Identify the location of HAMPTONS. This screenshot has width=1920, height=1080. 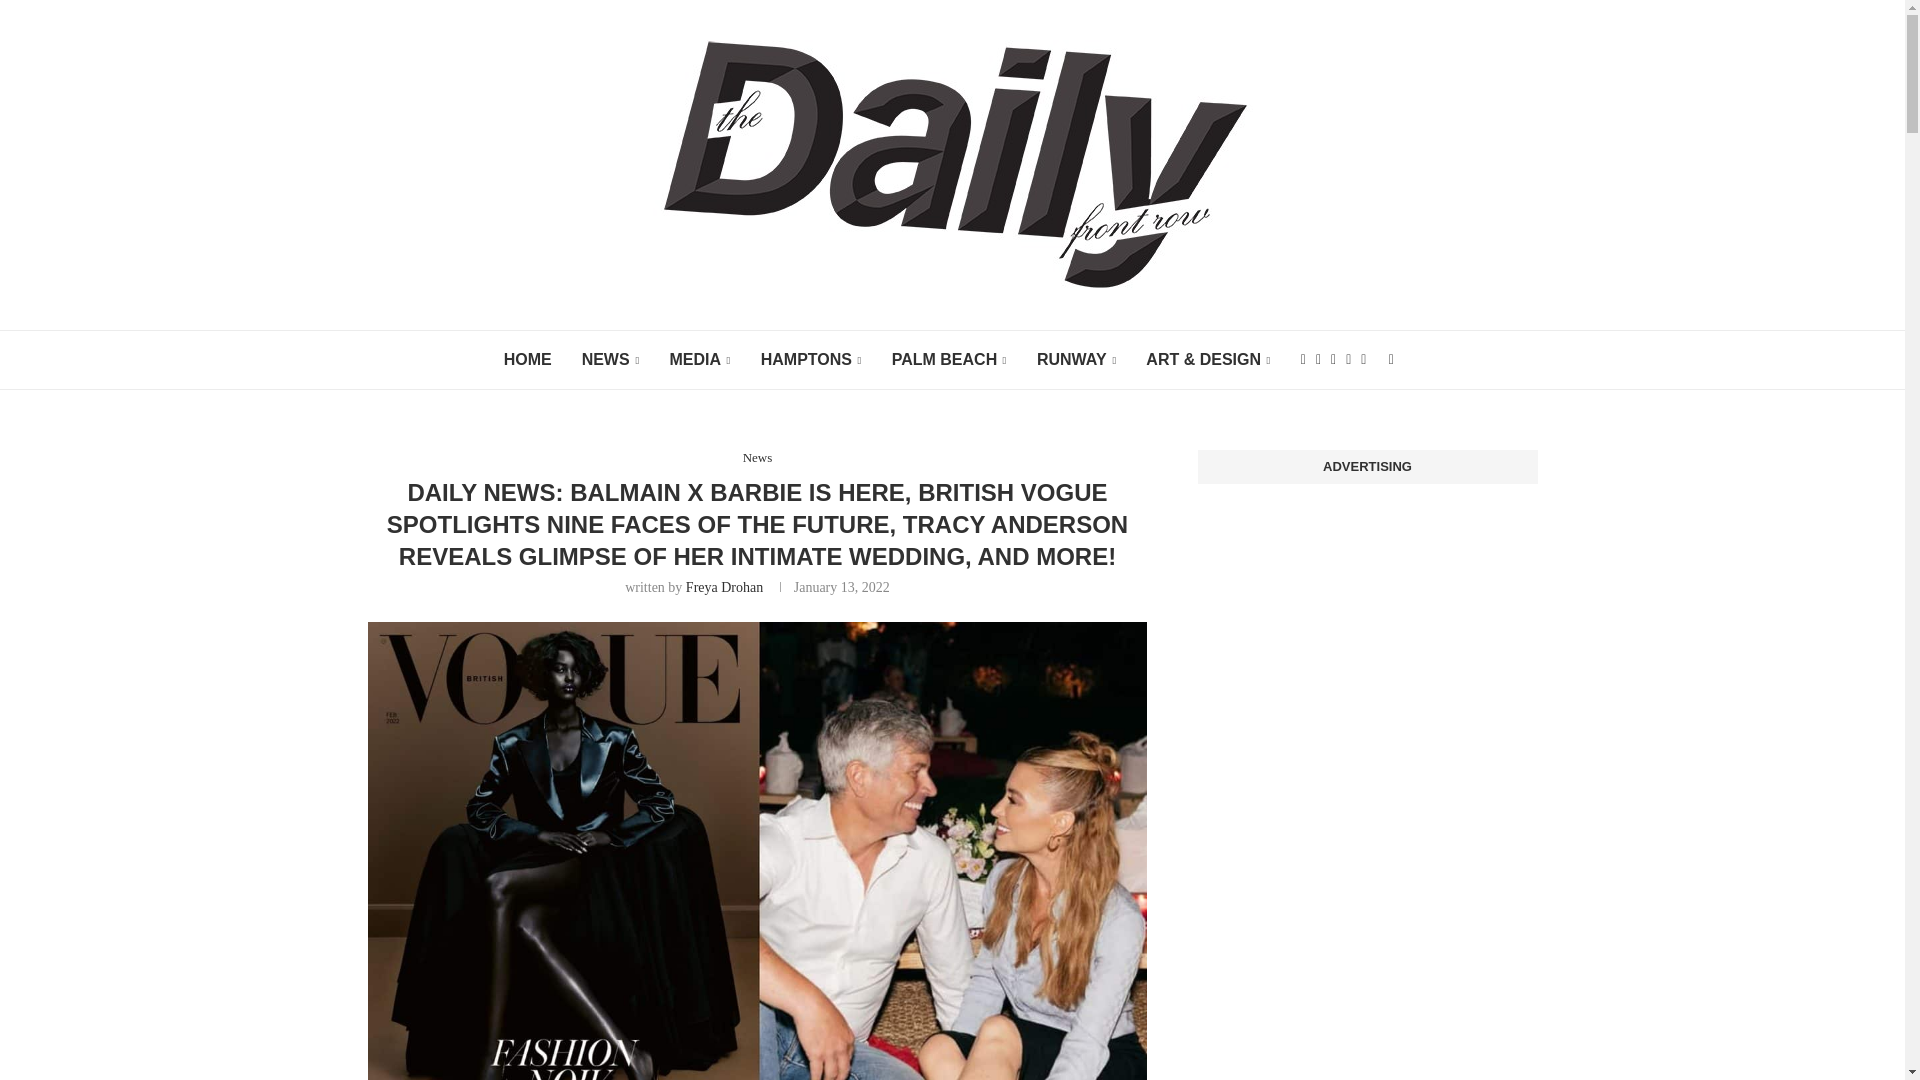
(811, 360).